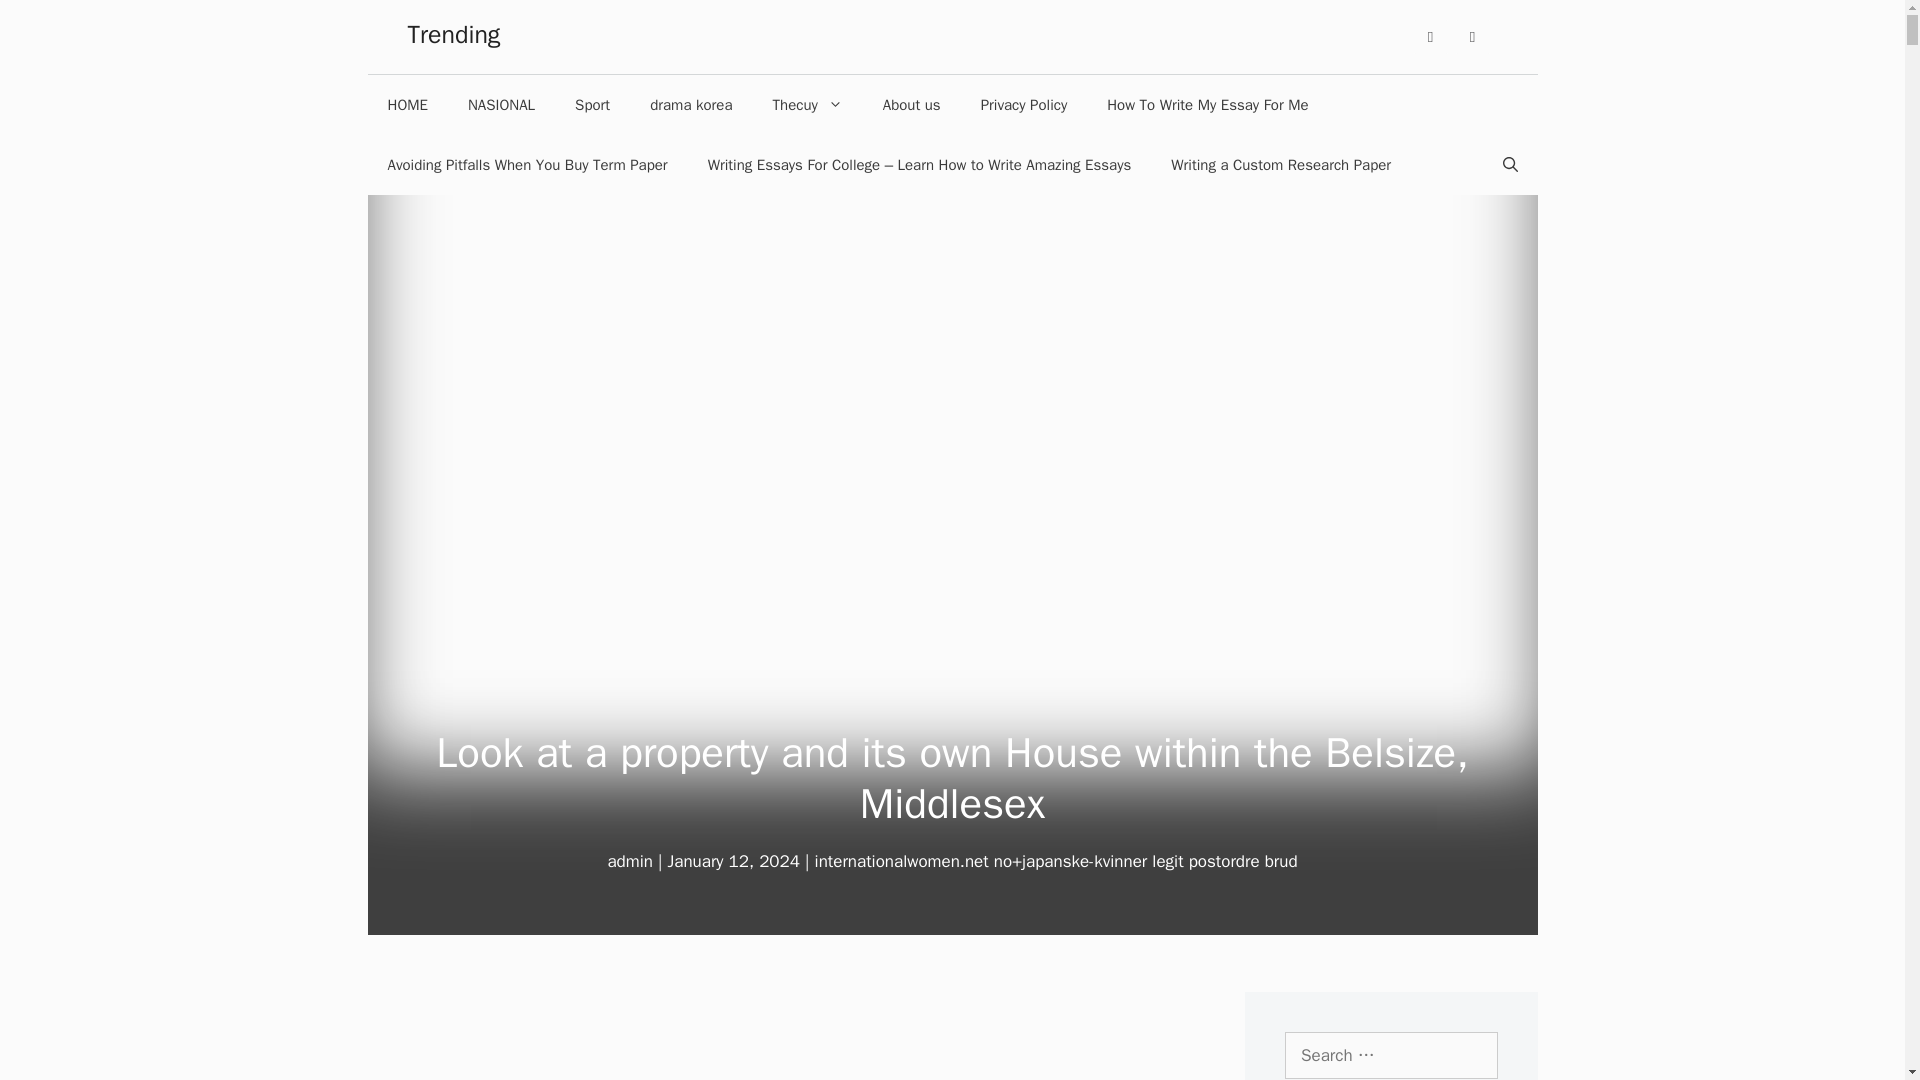  I want to click on About us, so click(912, 104).